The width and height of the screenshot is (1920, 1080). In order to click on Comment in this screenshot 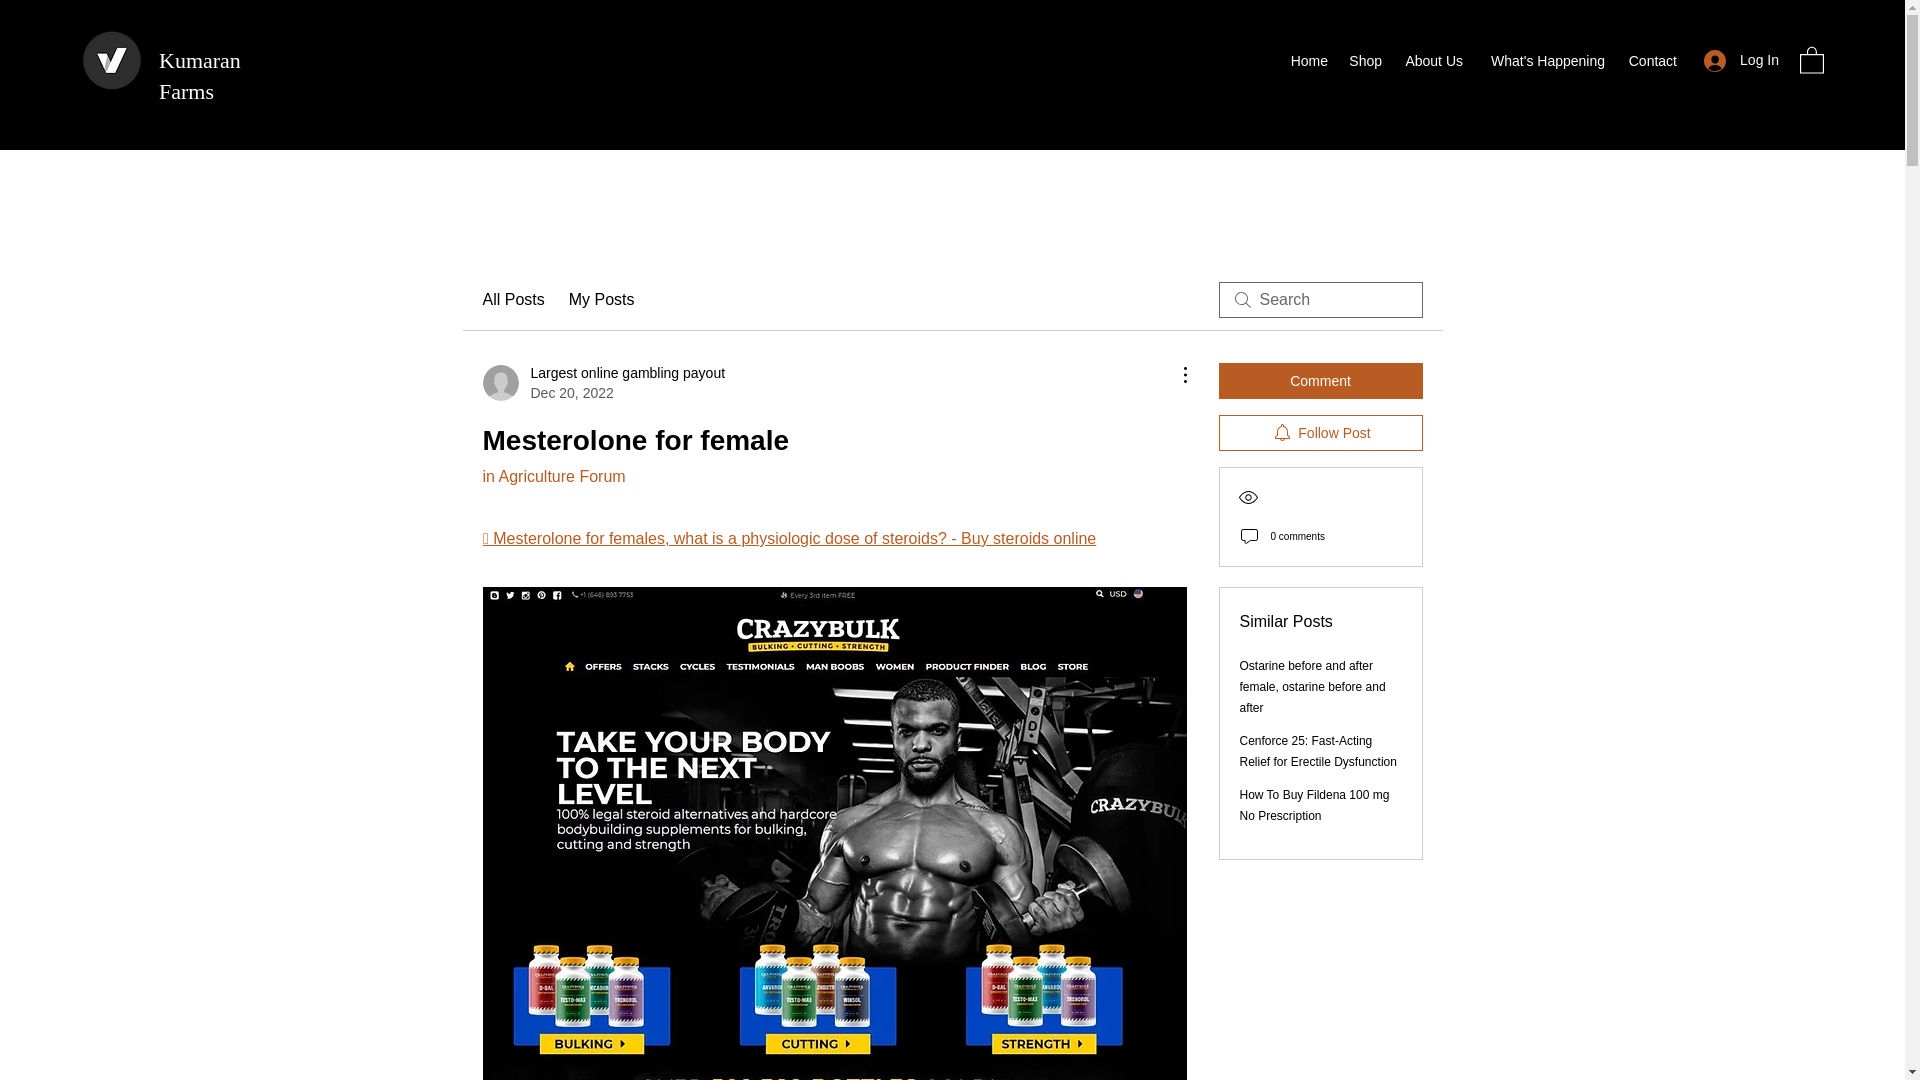, I will do `click(1320, 380)`.